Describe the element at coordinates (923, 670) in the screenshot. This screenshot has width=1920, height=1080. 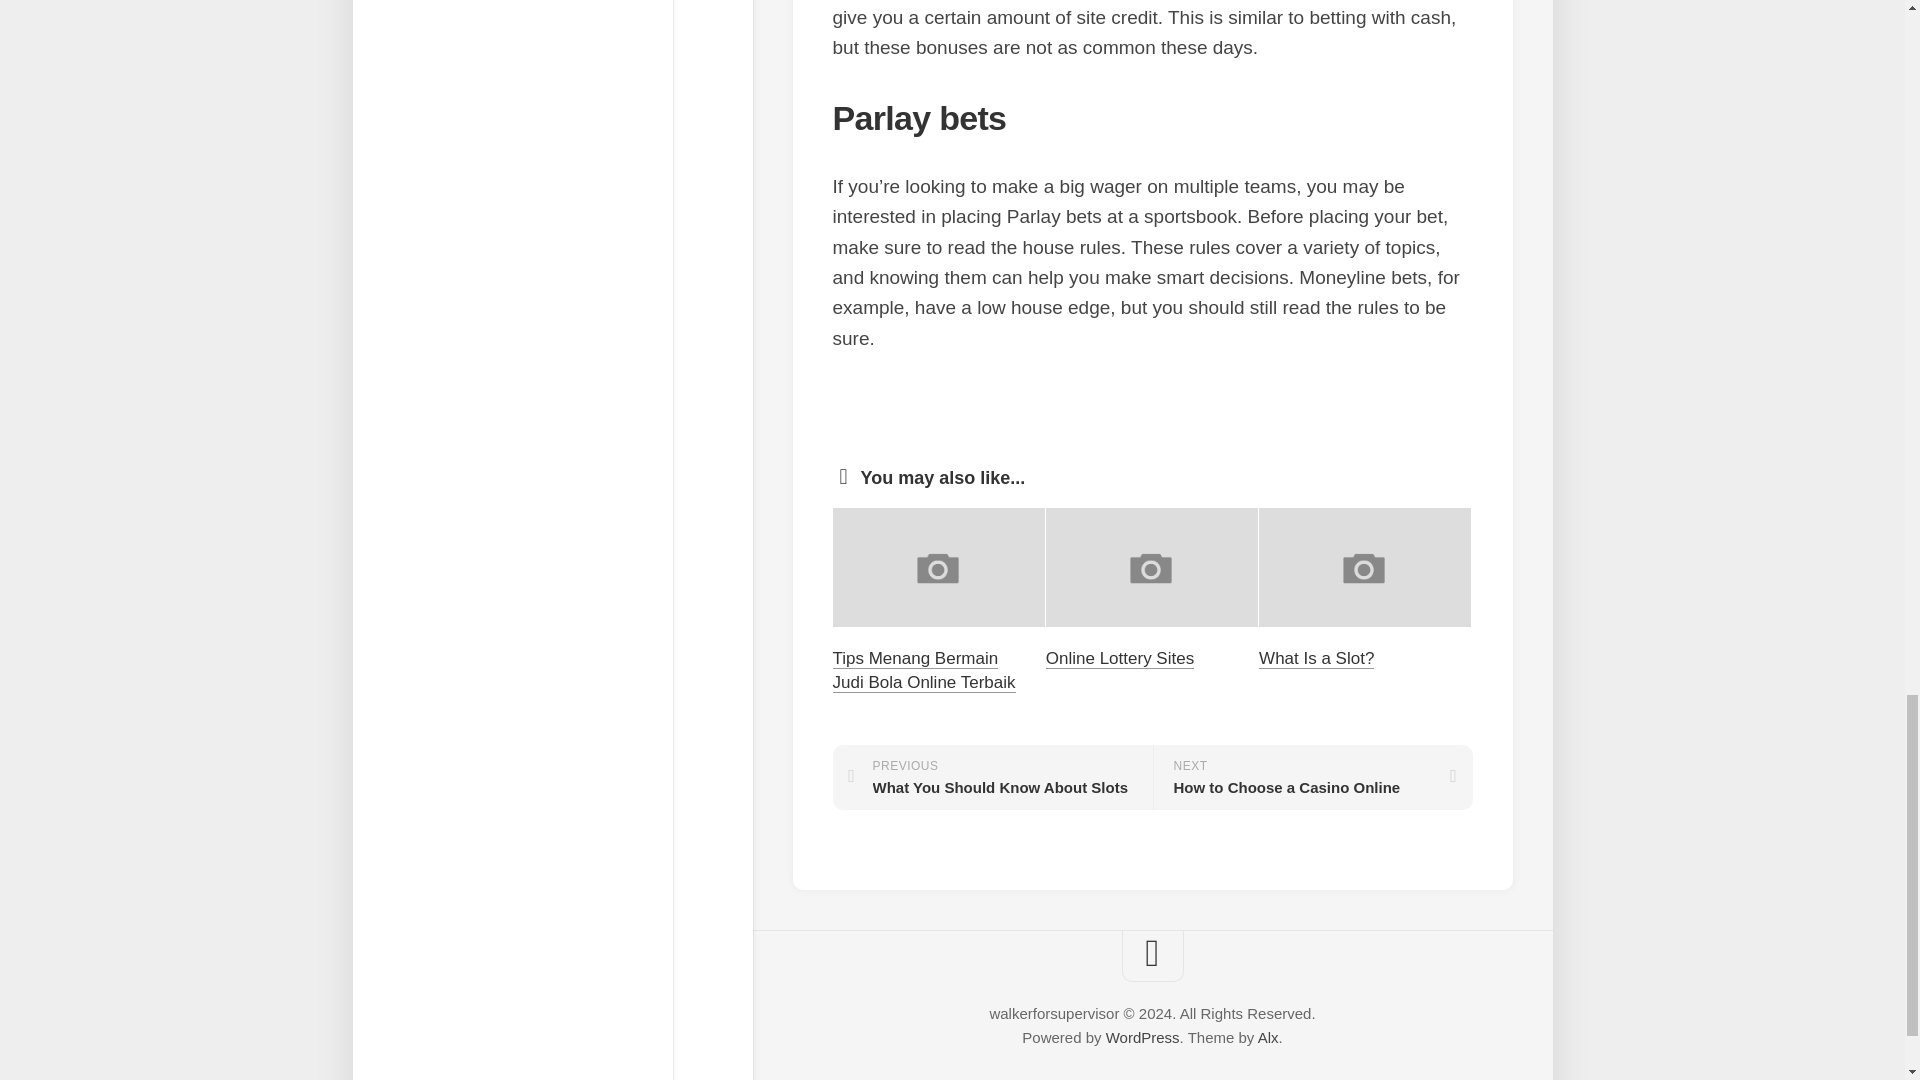
I see `Tips Menang Bermain Judi Bola Online Terbaik` at that location.